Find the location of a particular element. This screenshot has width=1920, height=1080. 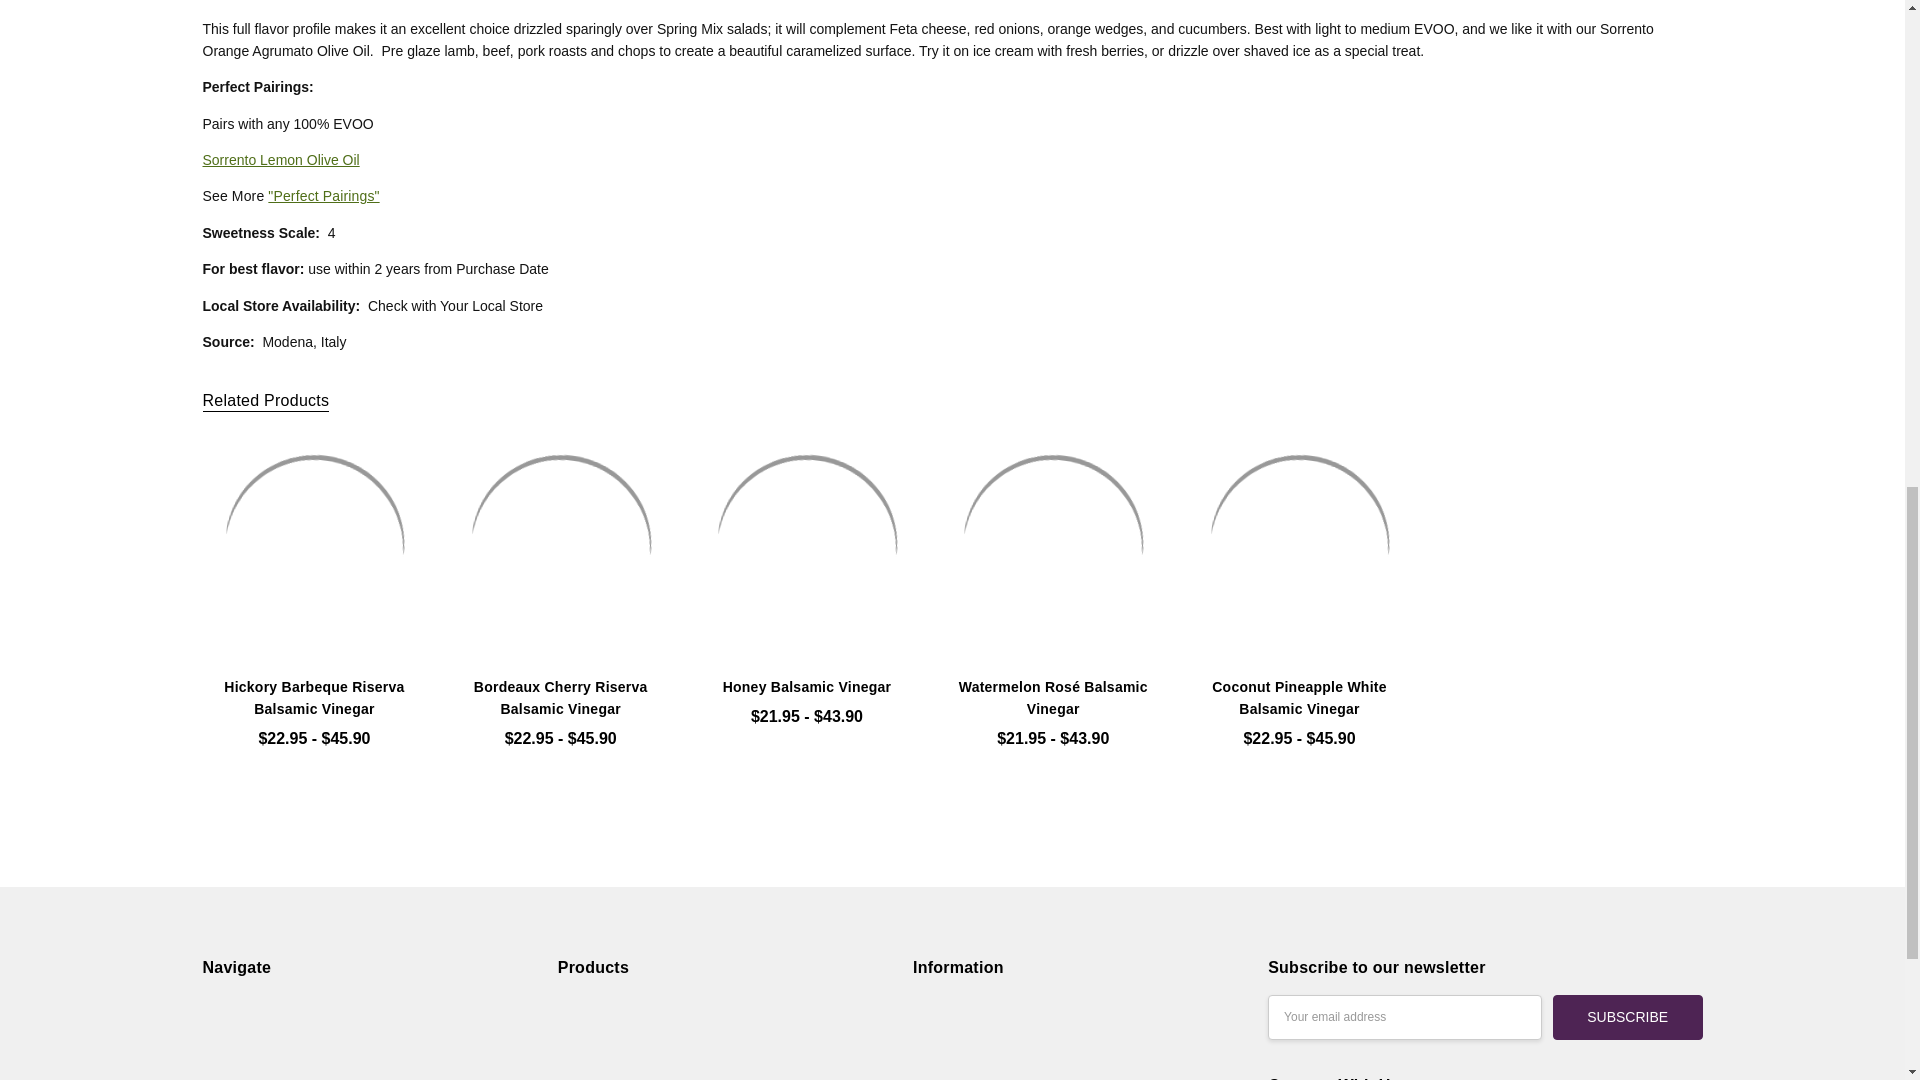

Bordeaux Cherry Balsamic Vinegar from The Olive Tap is located at coordinates (561, 546).